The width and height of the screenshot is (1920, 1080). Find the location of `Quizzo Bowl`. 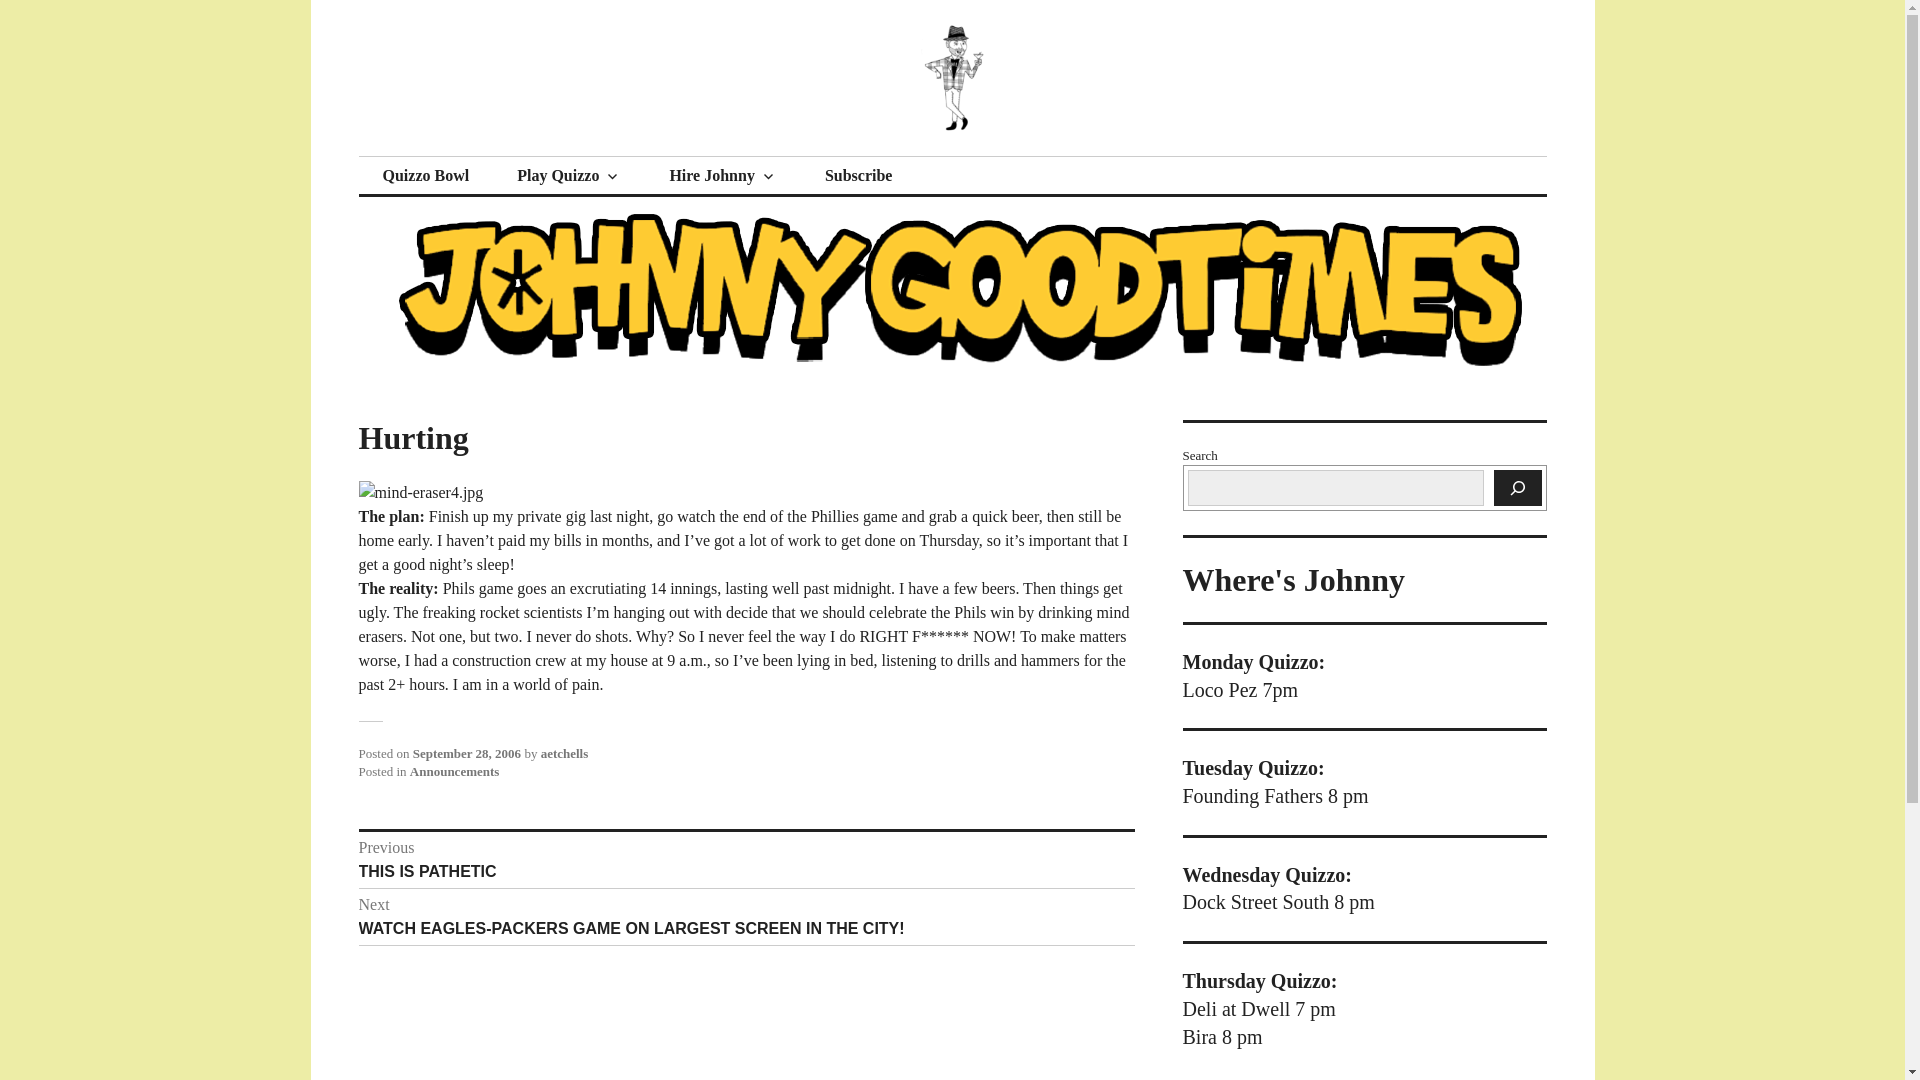

Quizzo Bowl is located at coordinates (425, 176).